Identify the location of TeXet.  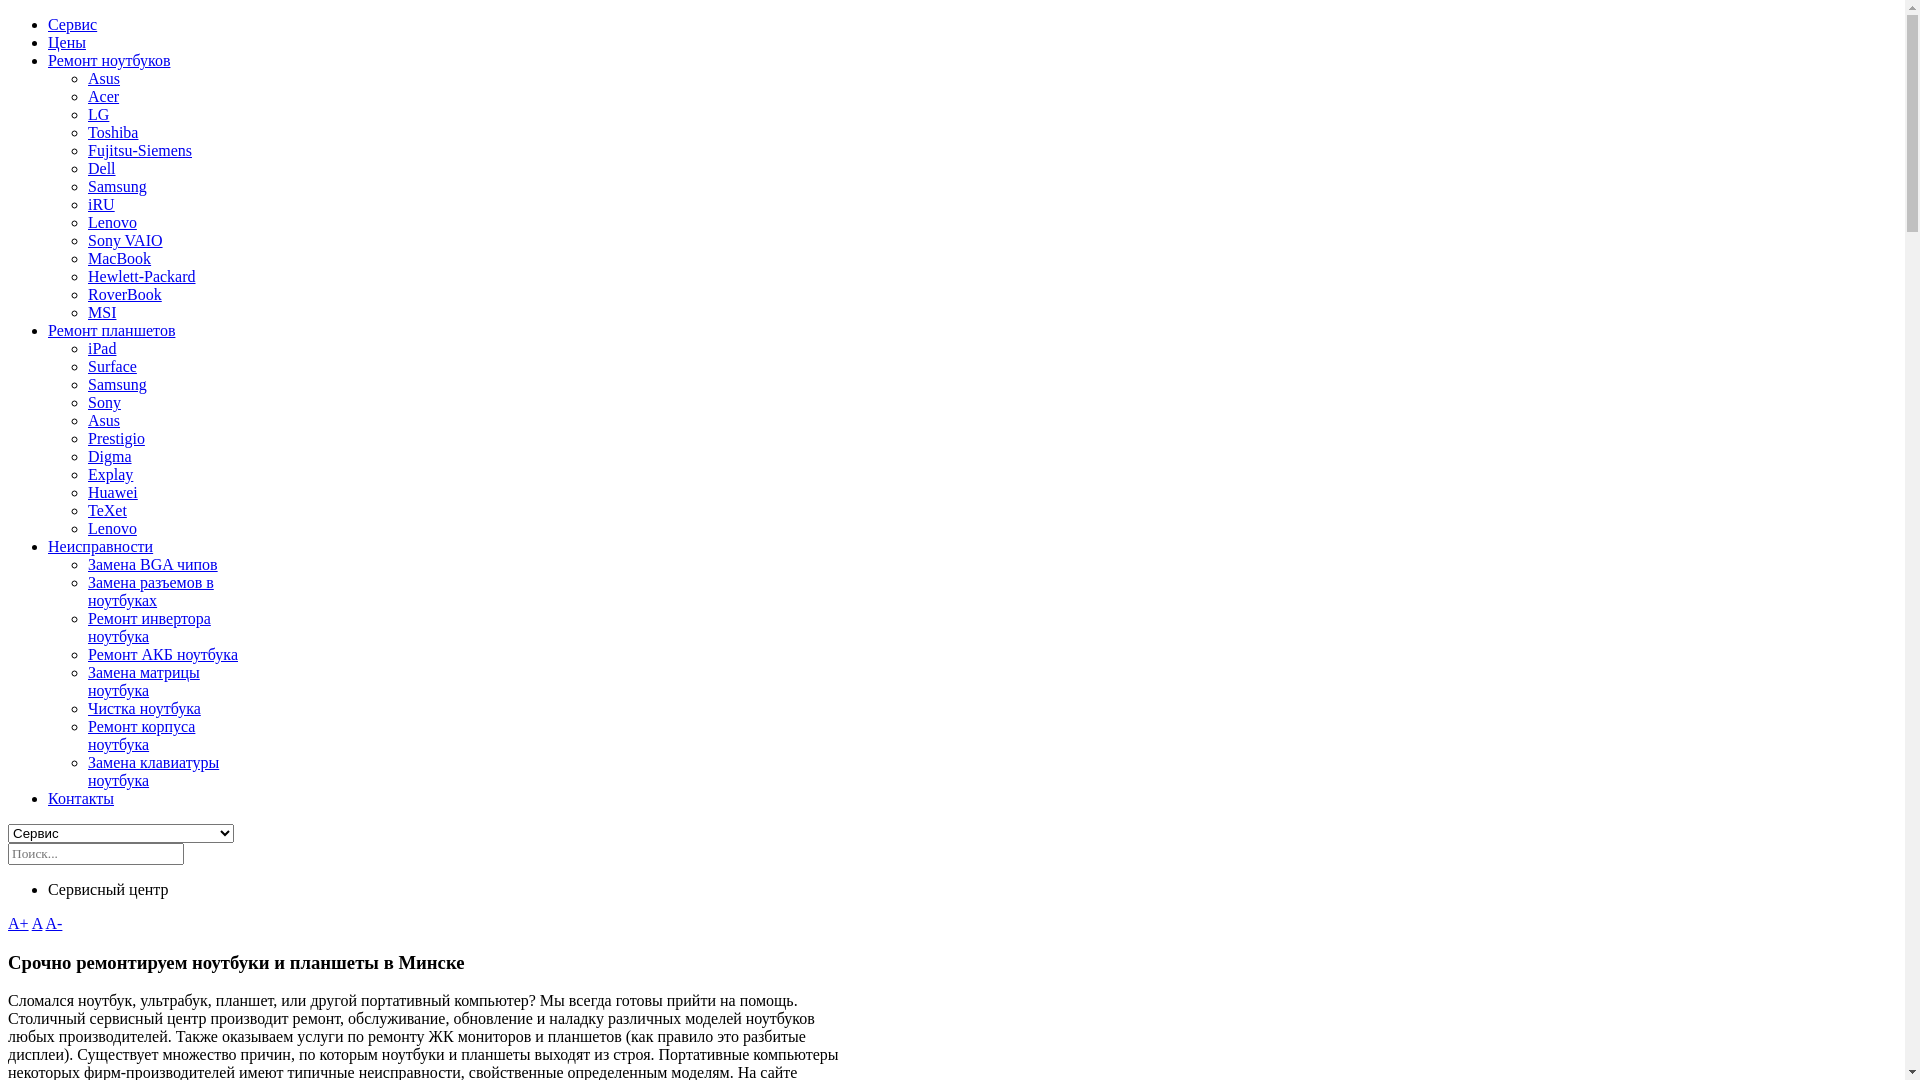
(108, 510).